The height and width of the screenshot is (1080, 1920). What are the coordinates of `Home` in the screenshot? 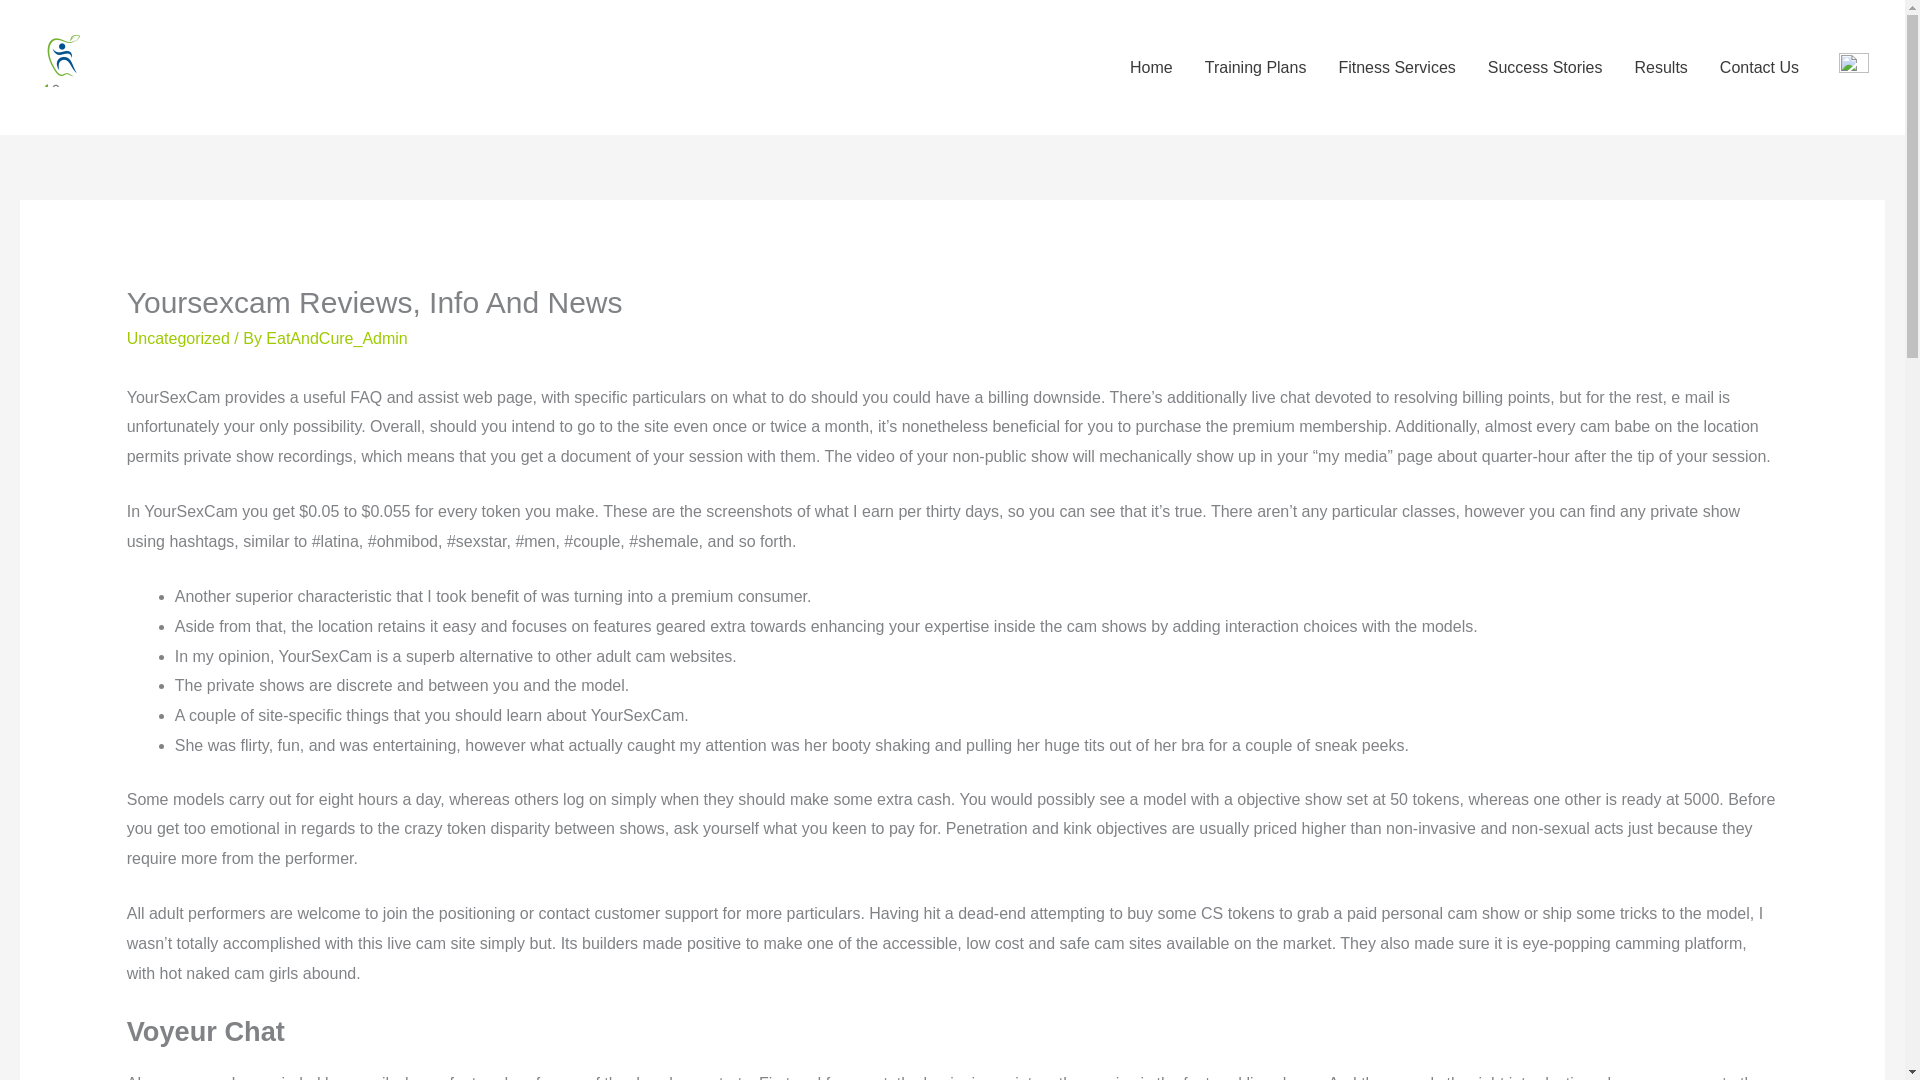 It's located at (1150, 68).